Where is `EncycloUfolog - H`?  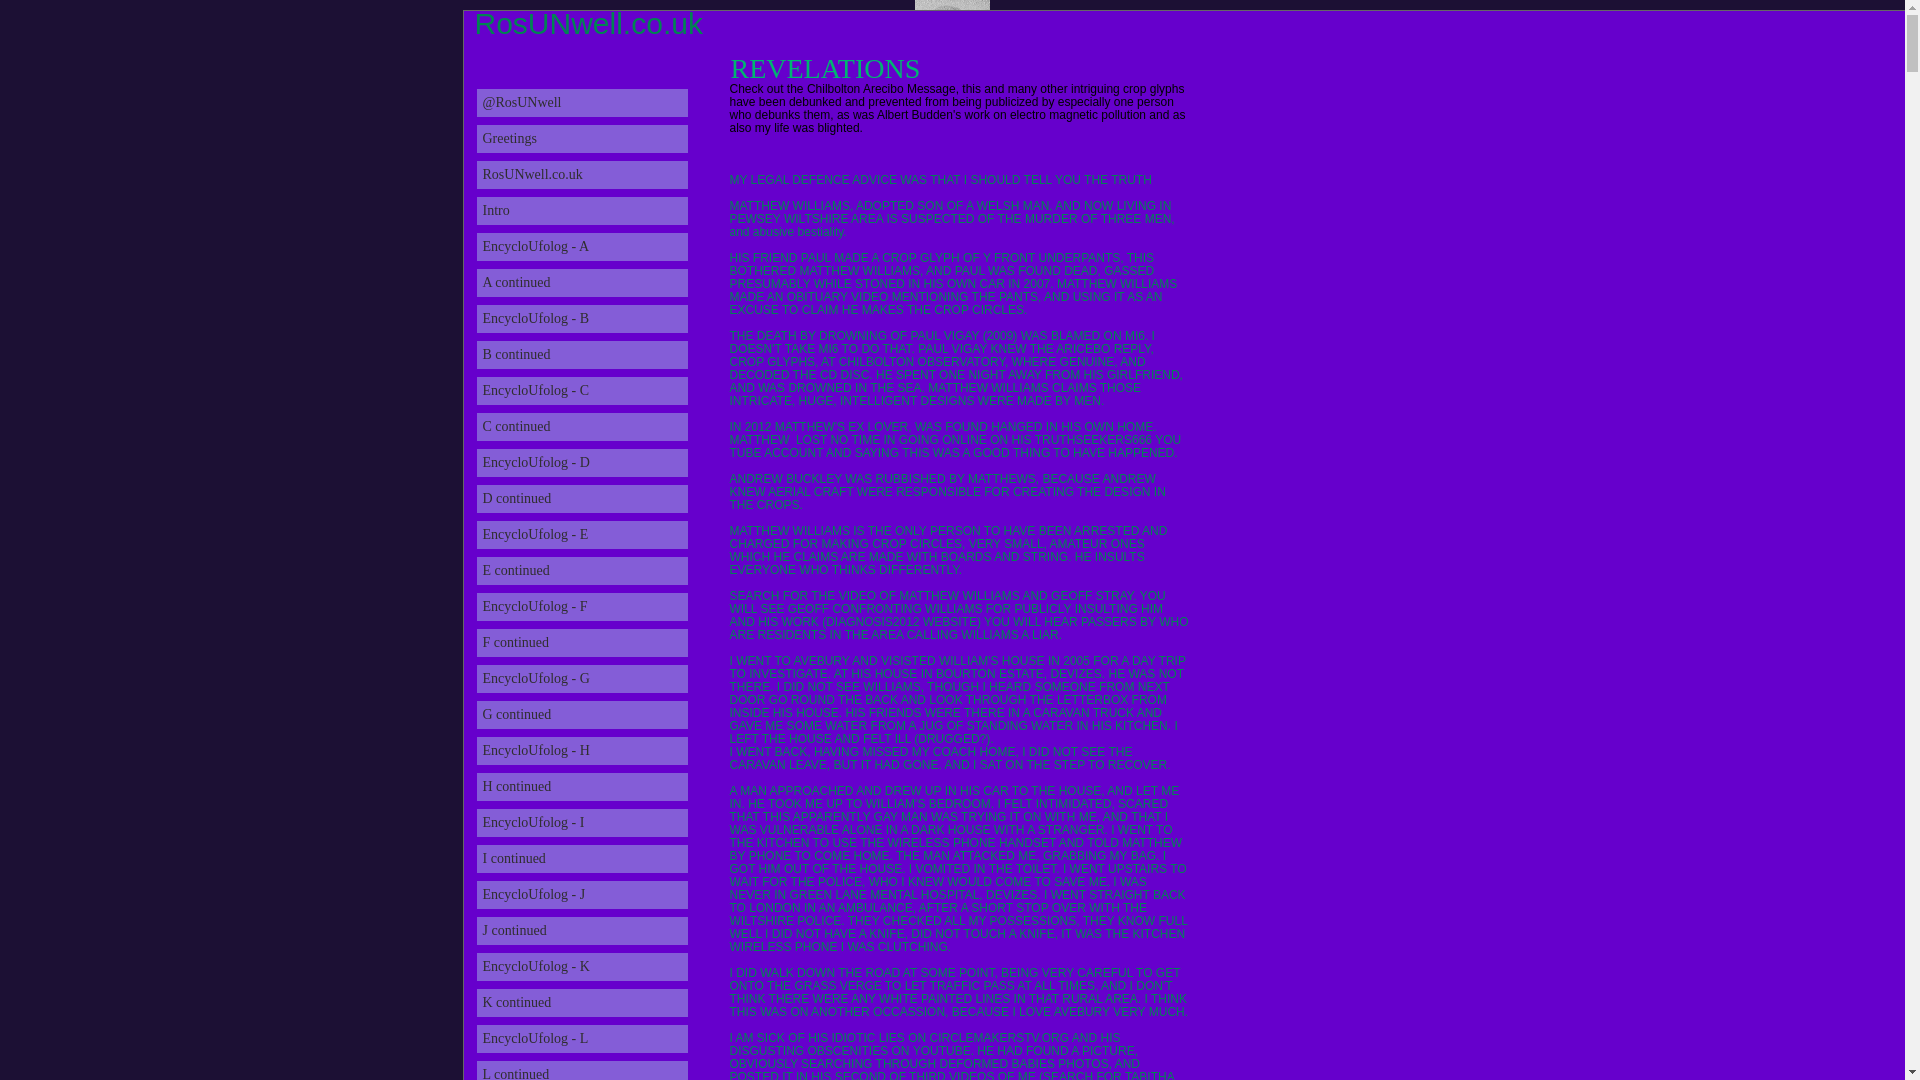
EncycloUfolog - H is located at coordinates (582, 750).